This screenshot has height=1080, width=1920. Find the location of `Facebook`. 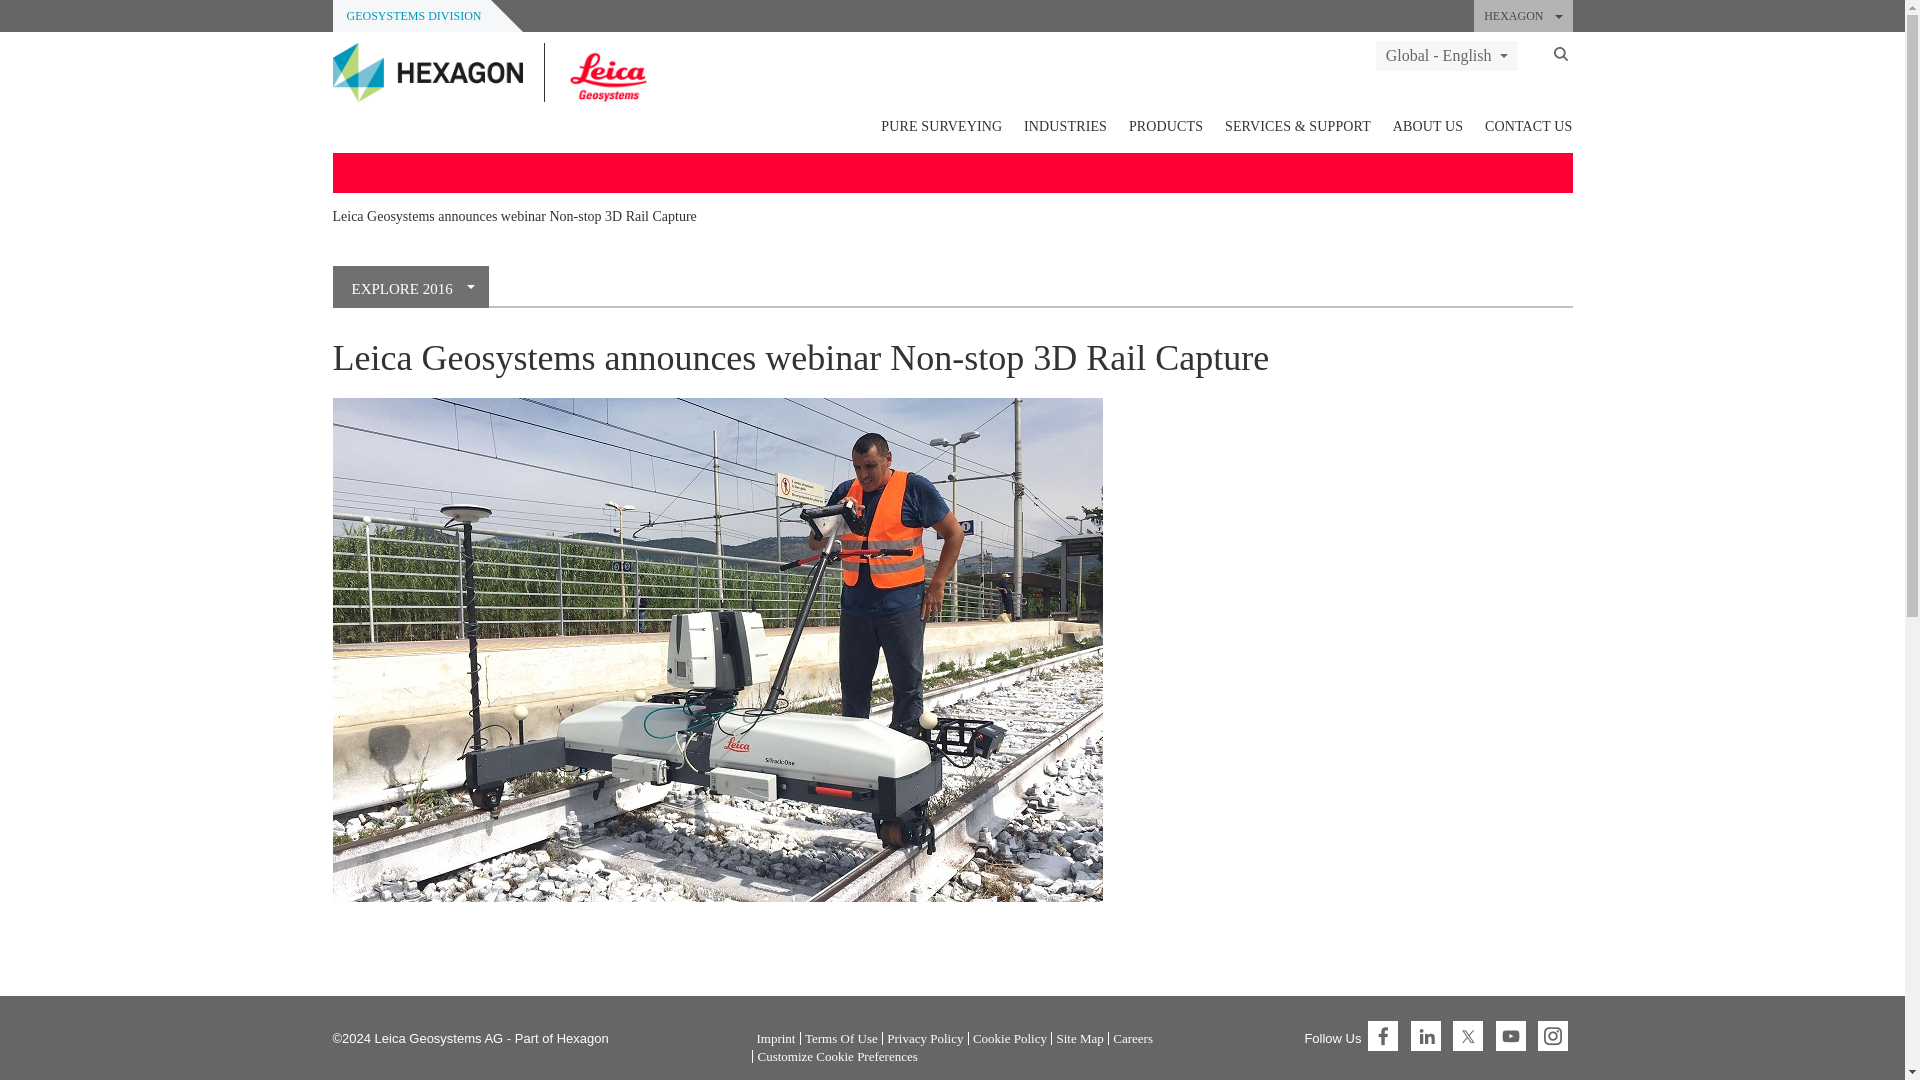

Facebook is located at coordinates (1382, 1035).